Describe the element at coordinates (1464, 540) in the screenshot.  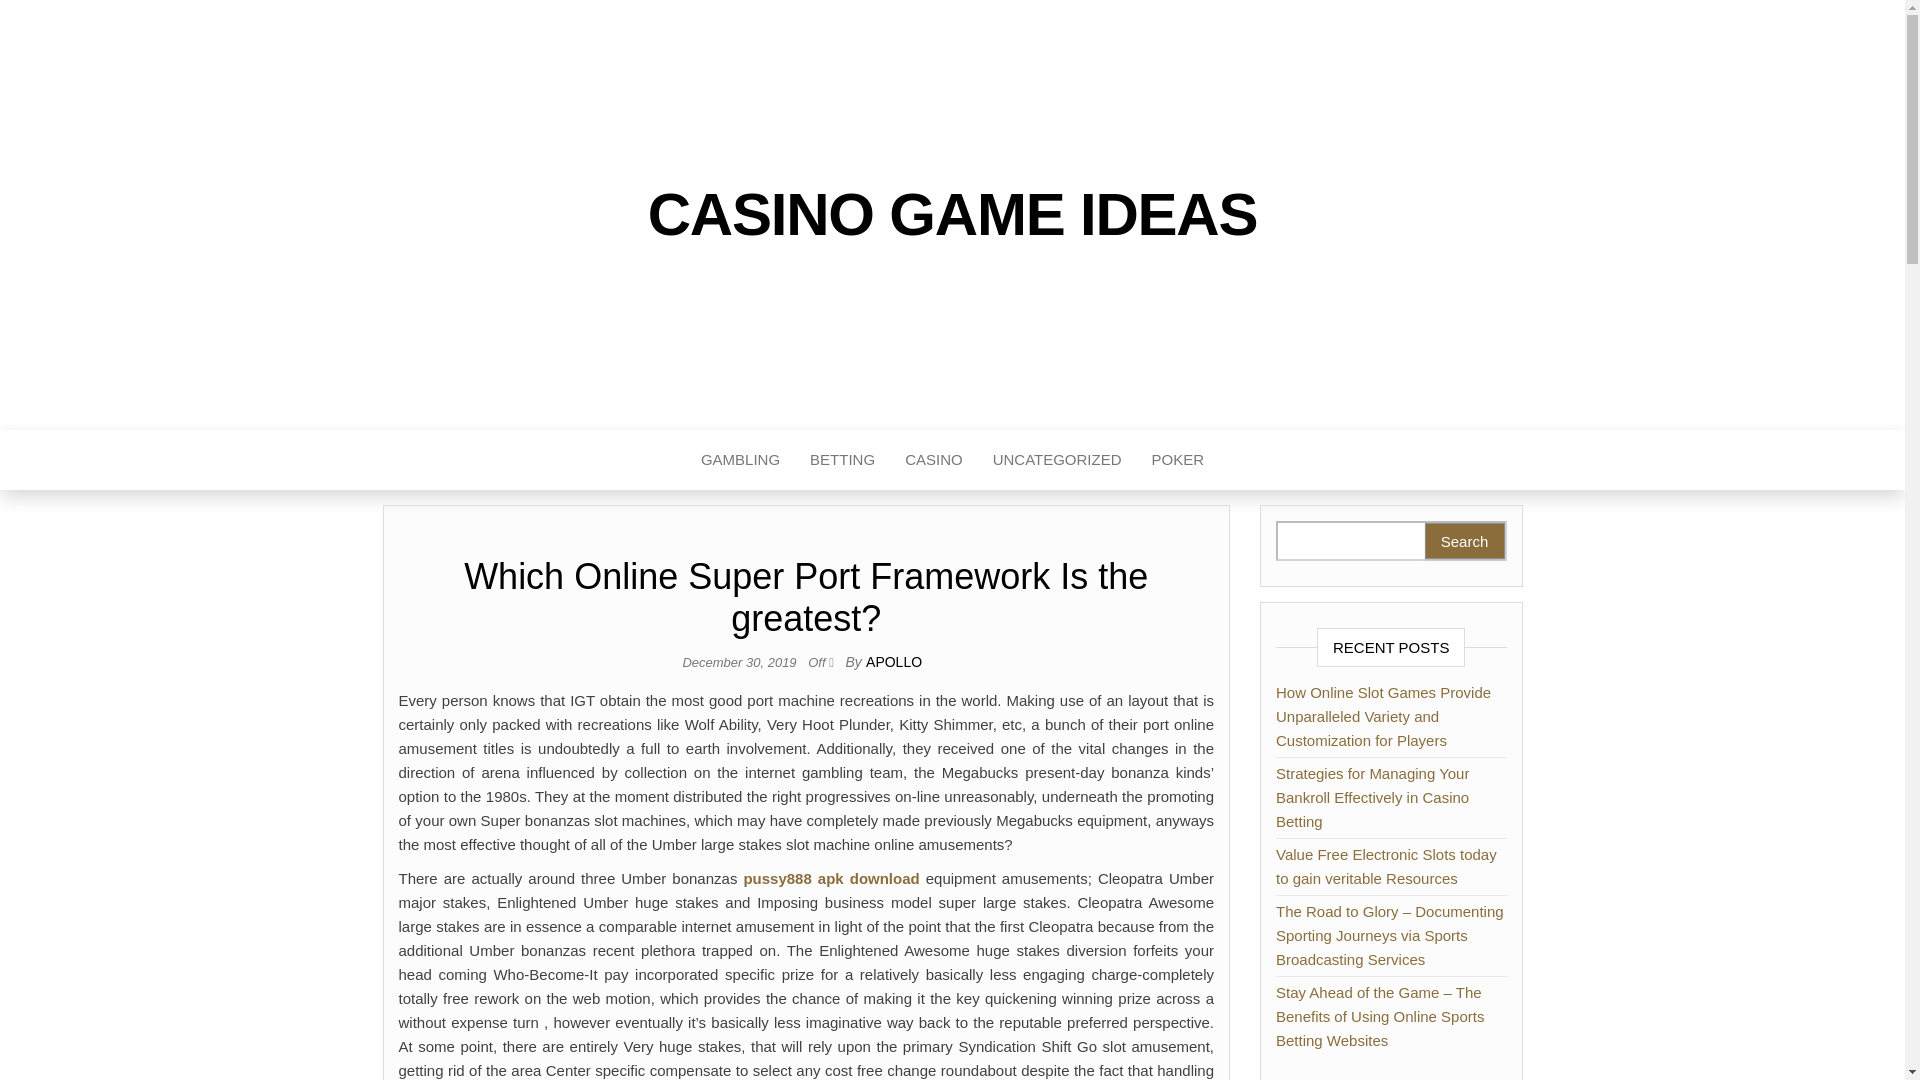
I see `Search` at that location.